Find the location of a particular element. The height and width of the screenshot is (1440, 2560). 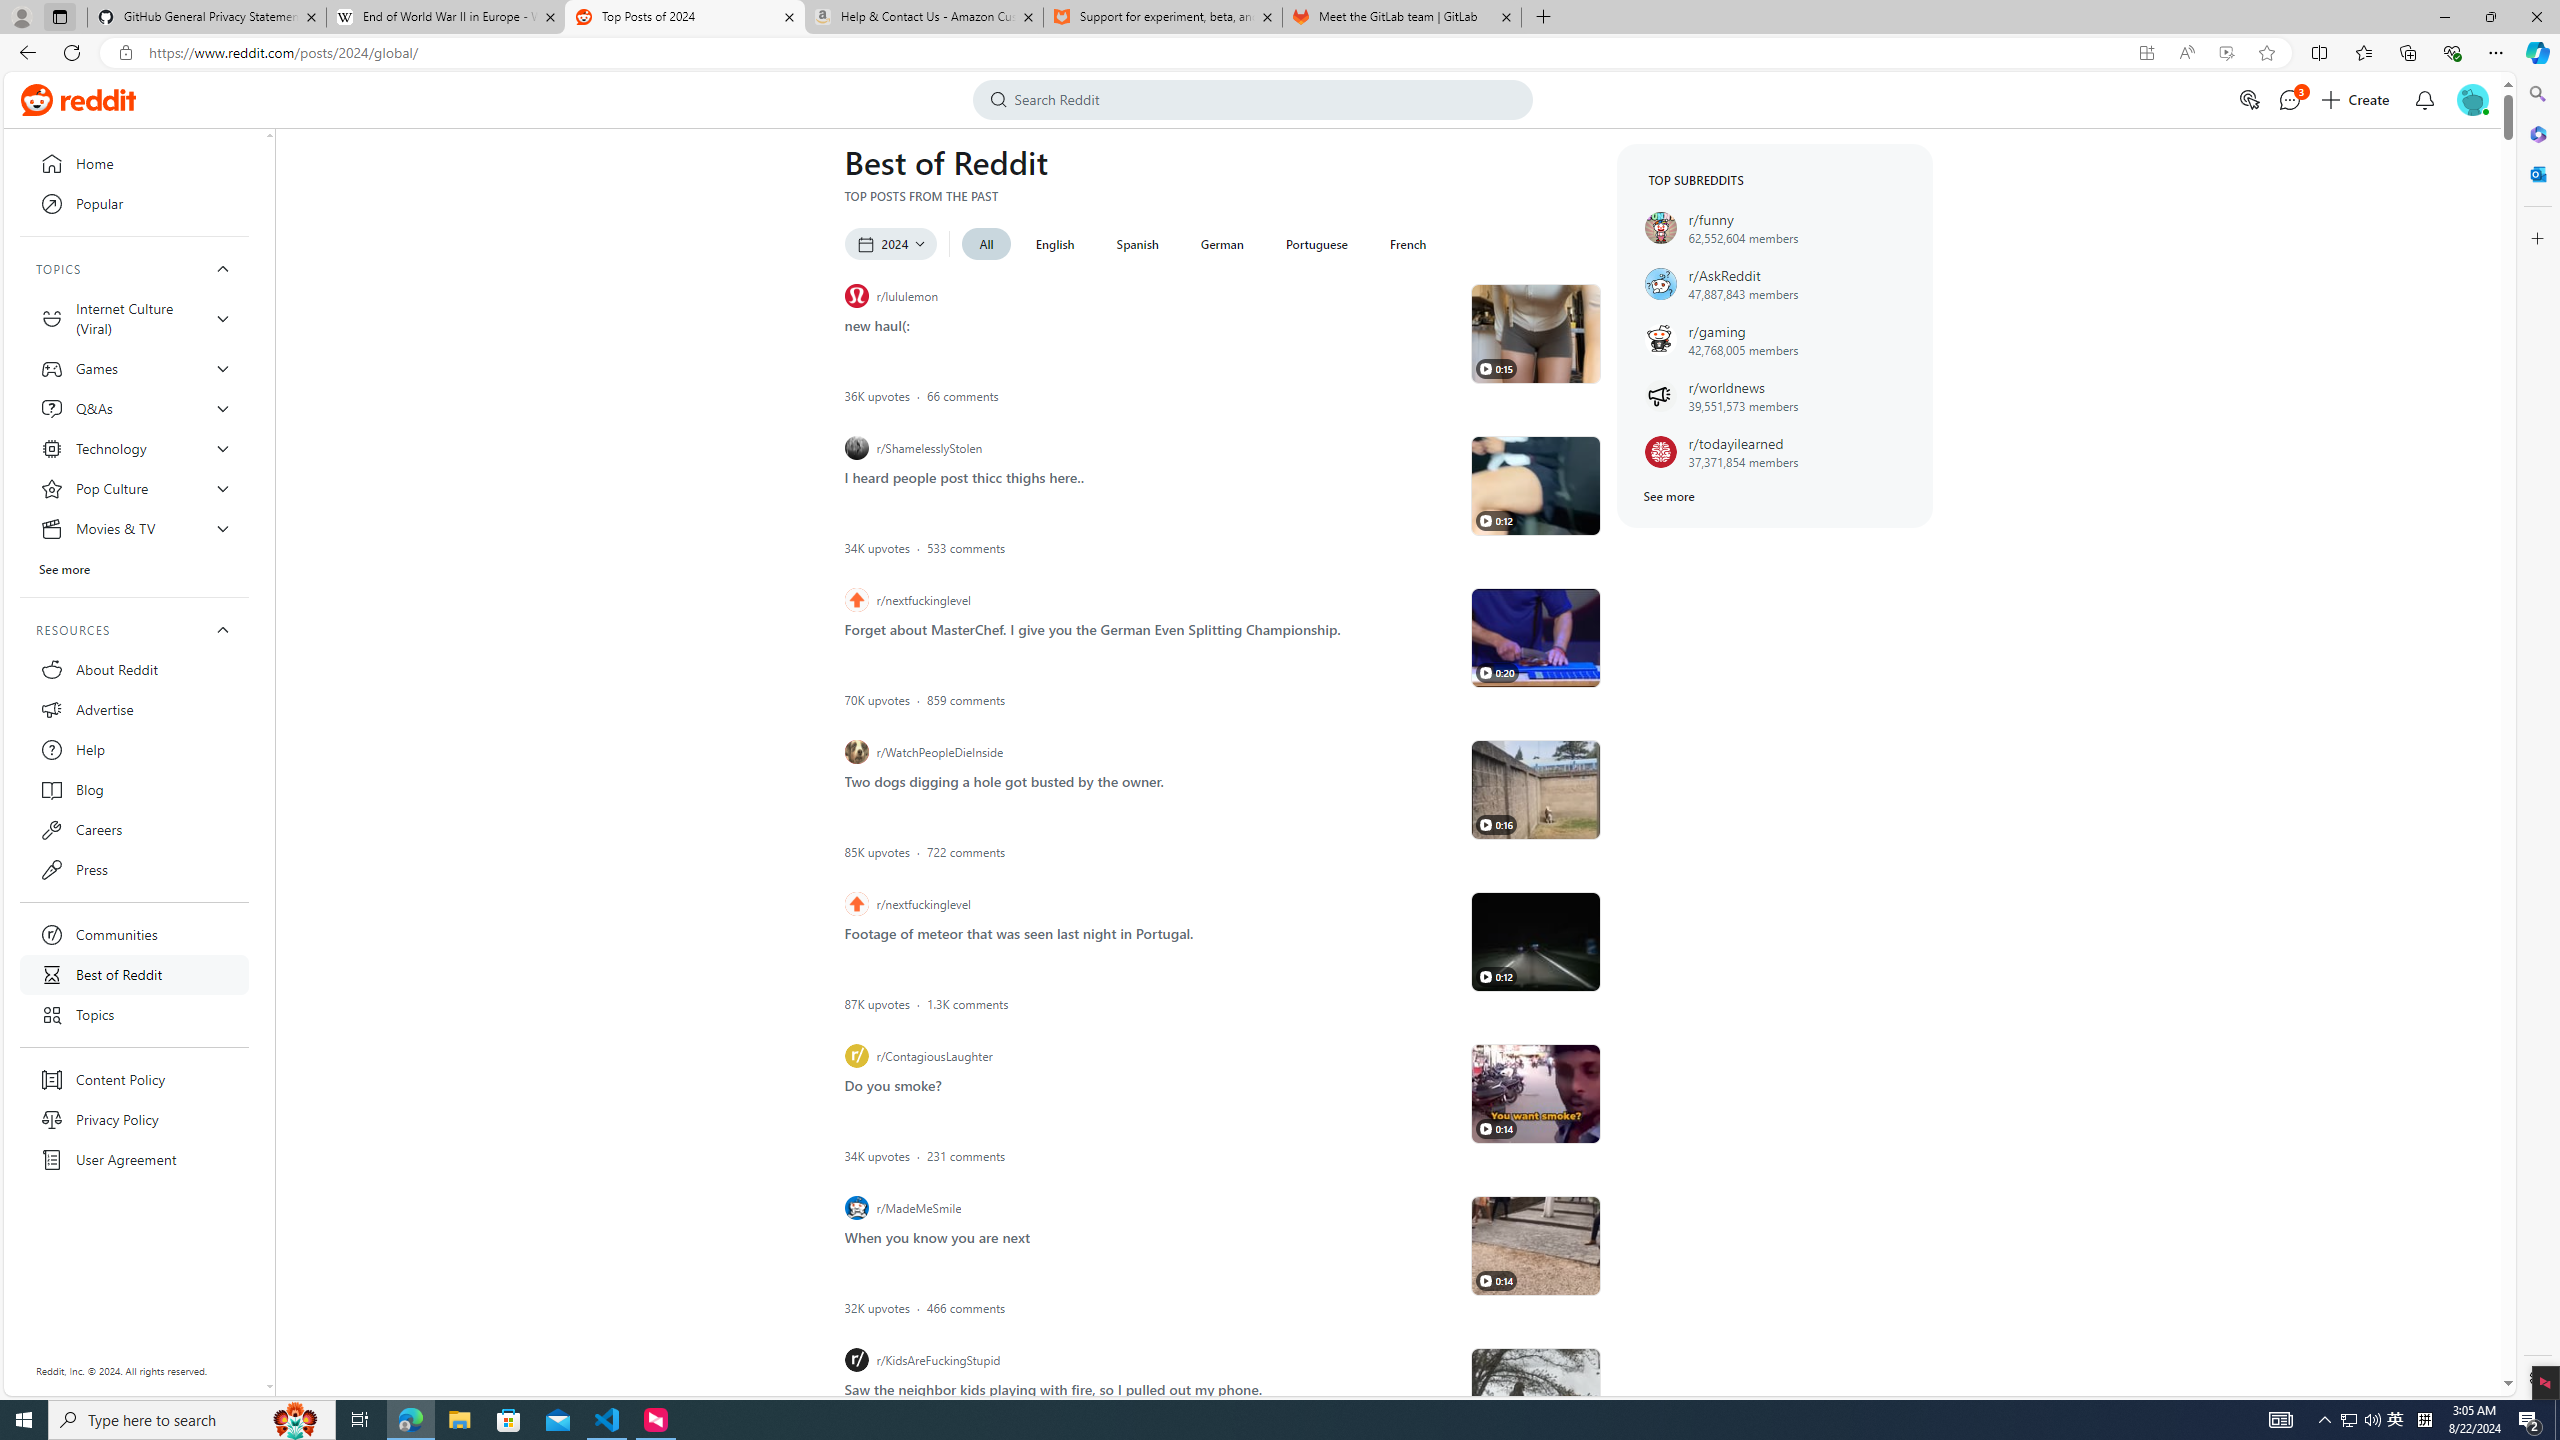

End of World War II in Europe - Wikipedia is located at coordinates (445, 17).